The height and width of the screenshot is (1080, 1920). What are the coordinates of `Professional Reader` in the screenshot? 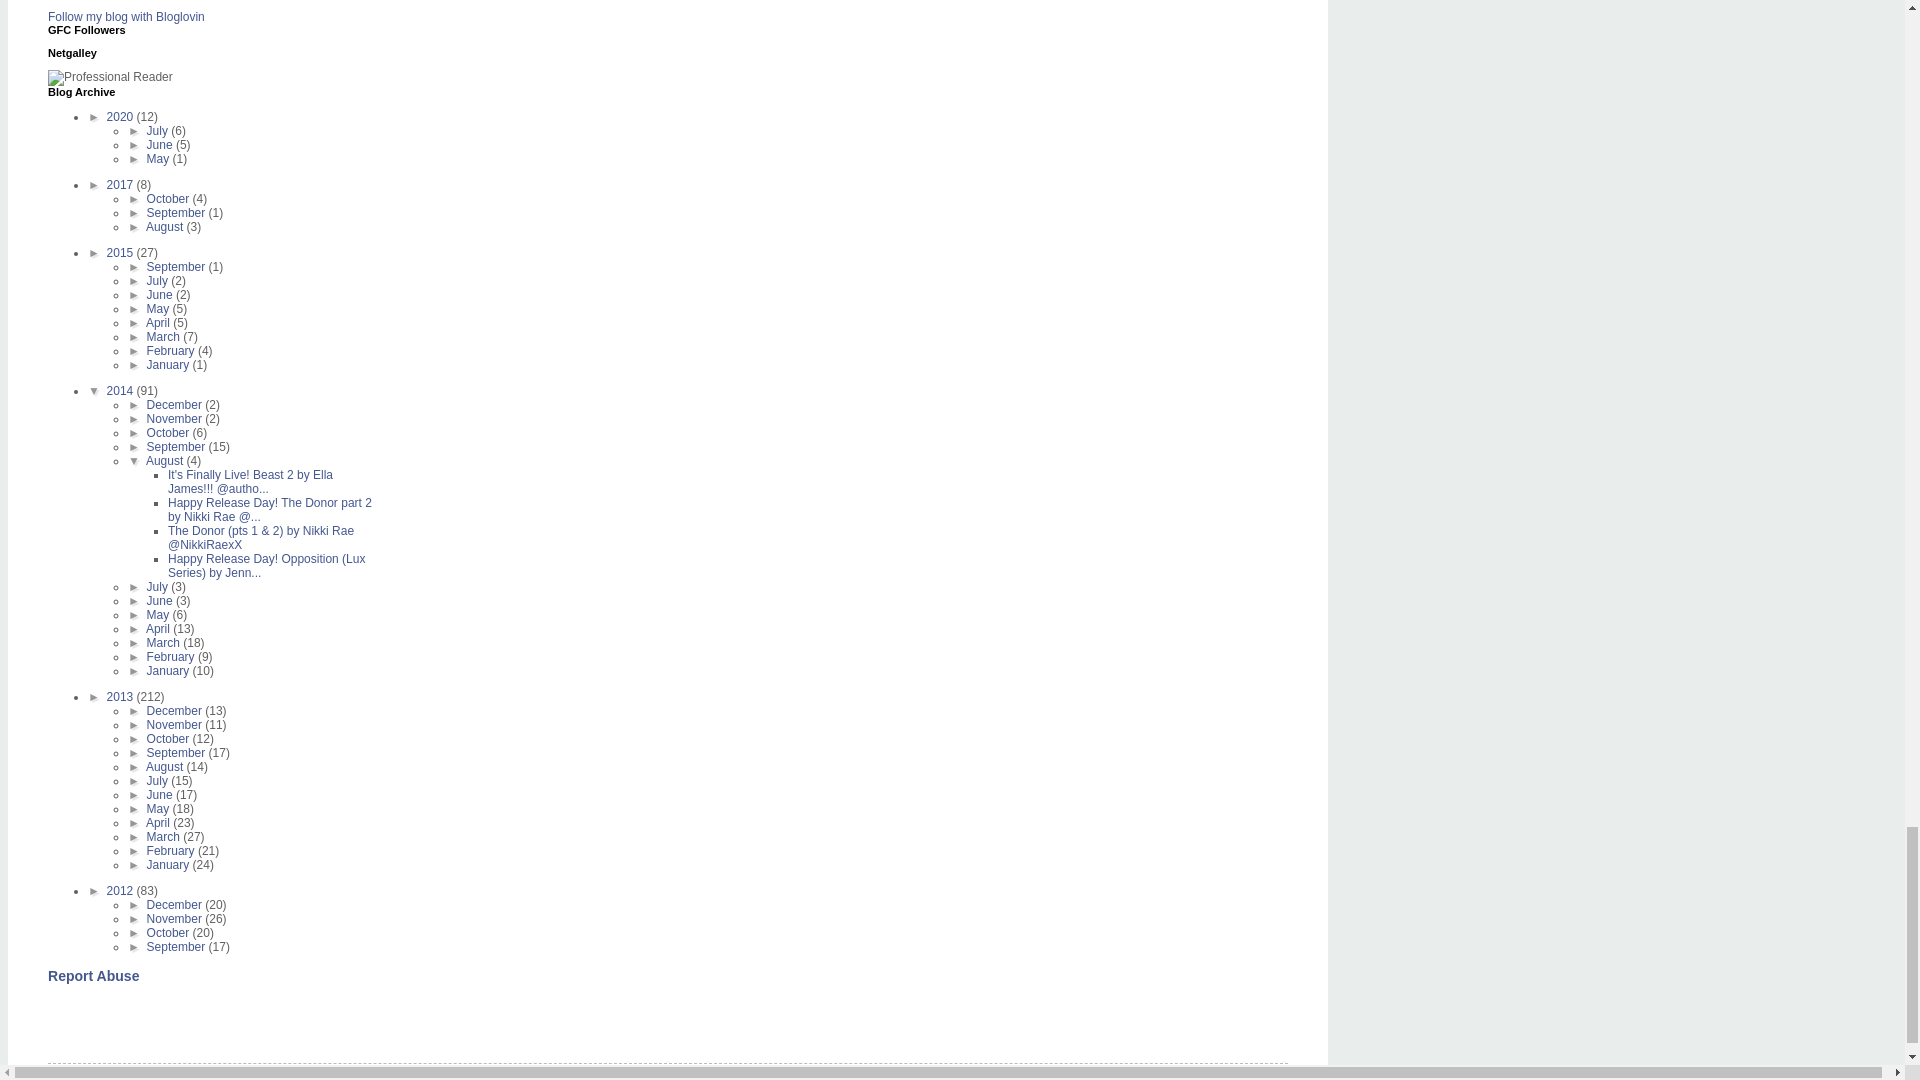 It's located at (110, 78).